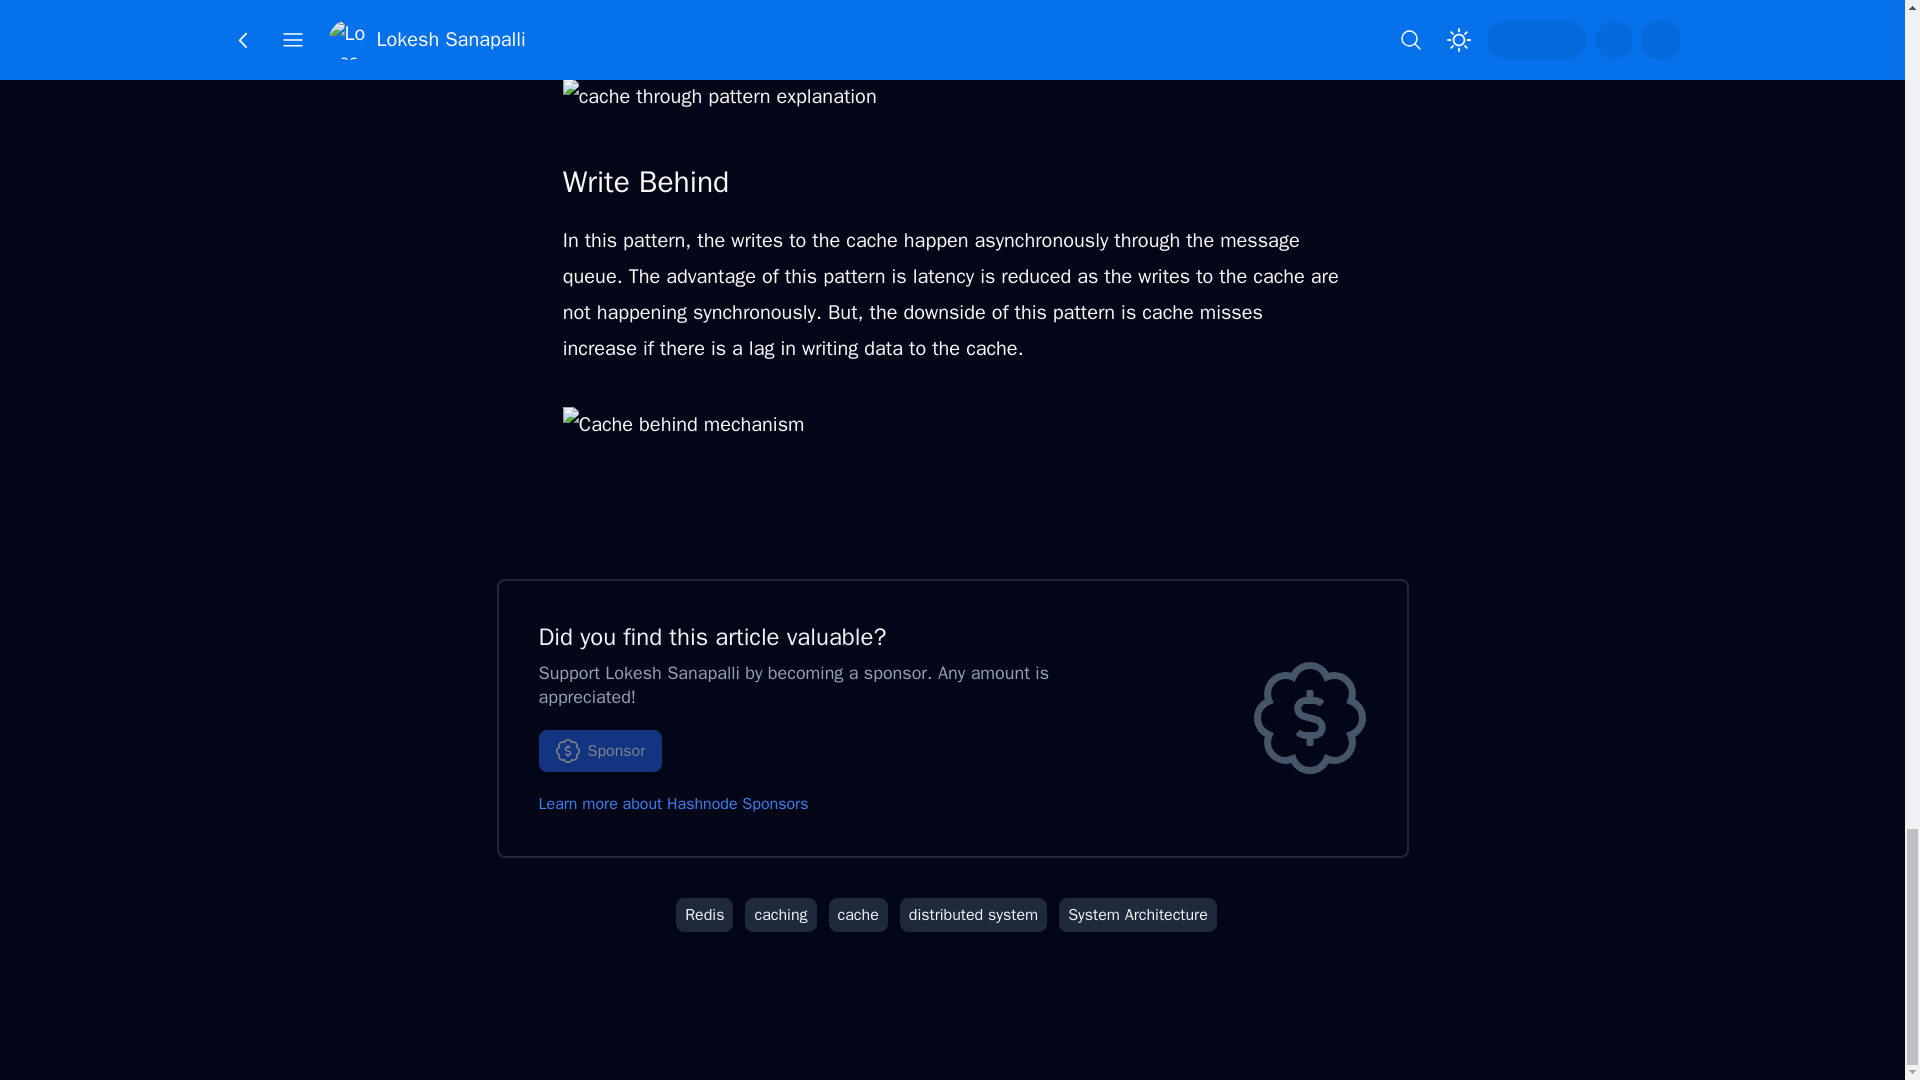 This screenshot has width=1920, height=1080. I want to click on caching, so click(780, 914).